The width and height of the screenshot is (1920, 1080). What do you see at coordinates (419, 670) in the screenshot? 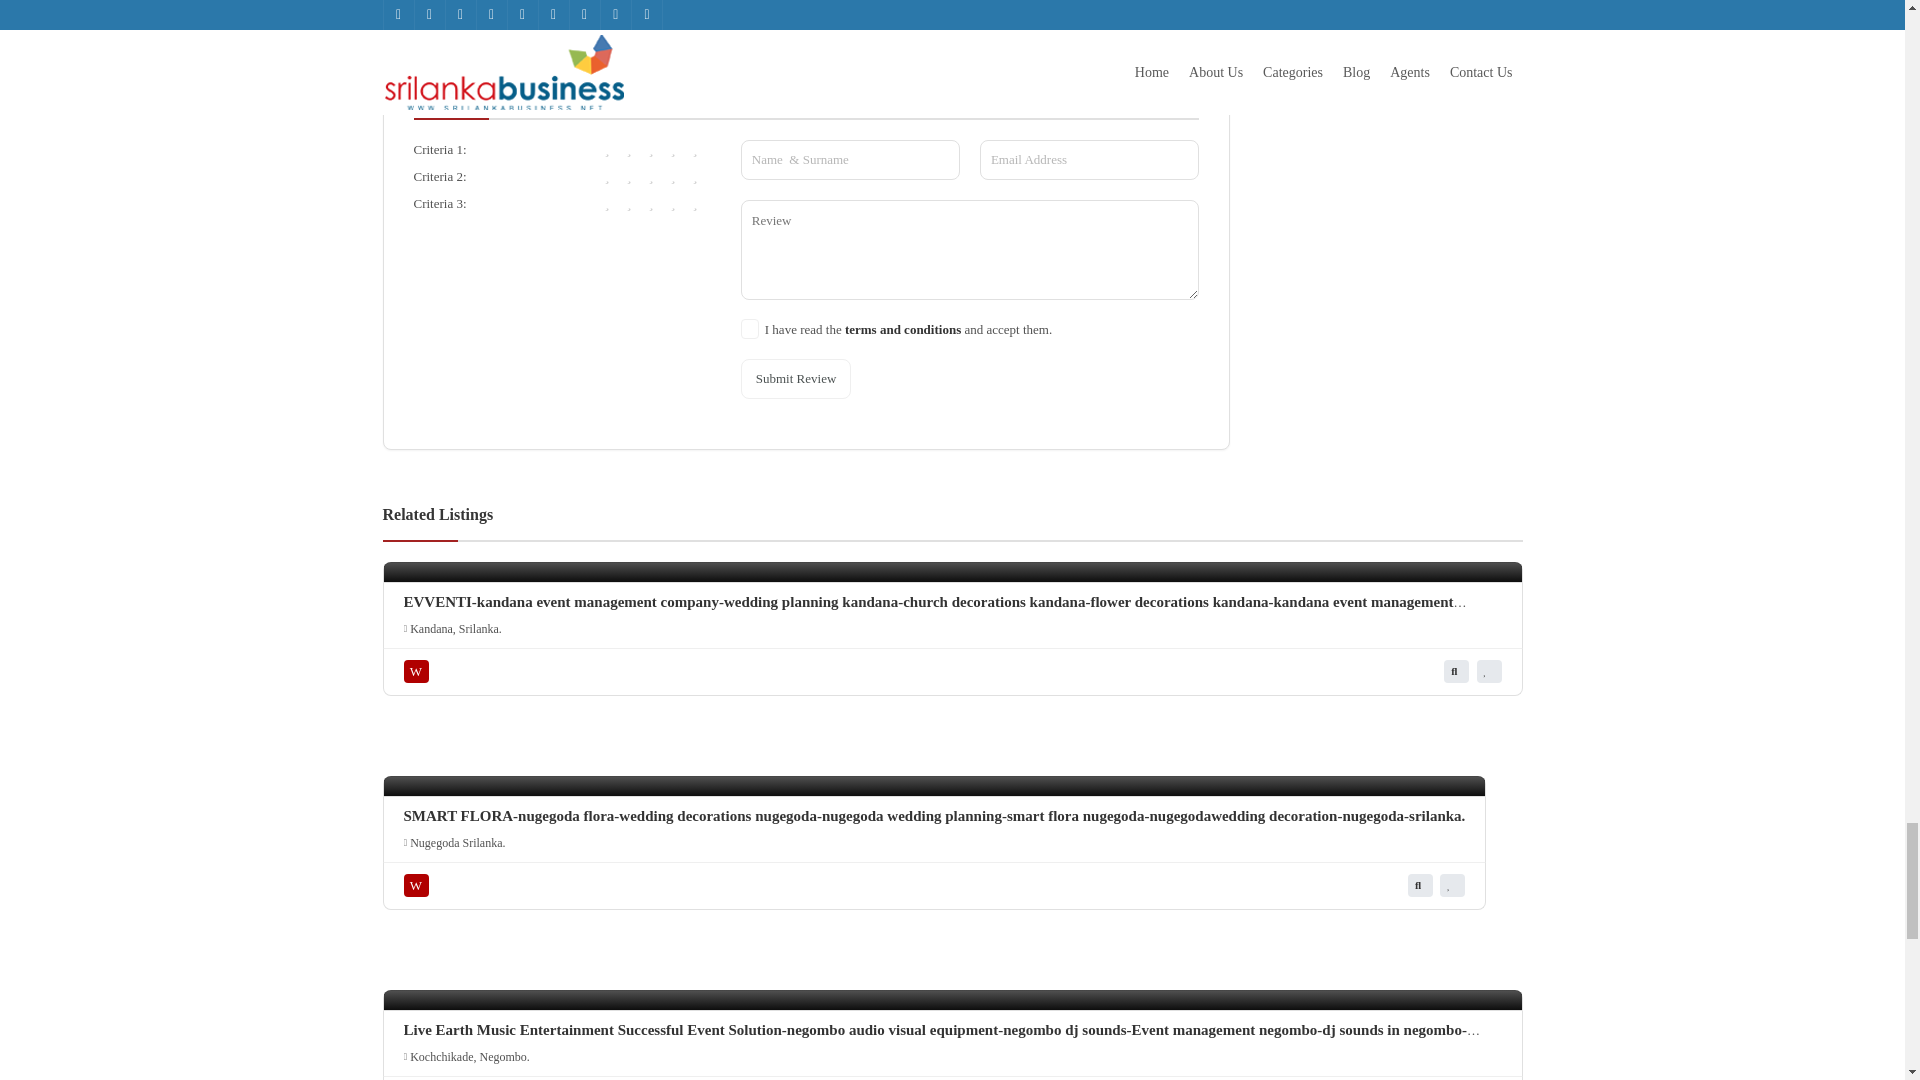
I see `Wedding Planning` at bounding box center [419, 670].